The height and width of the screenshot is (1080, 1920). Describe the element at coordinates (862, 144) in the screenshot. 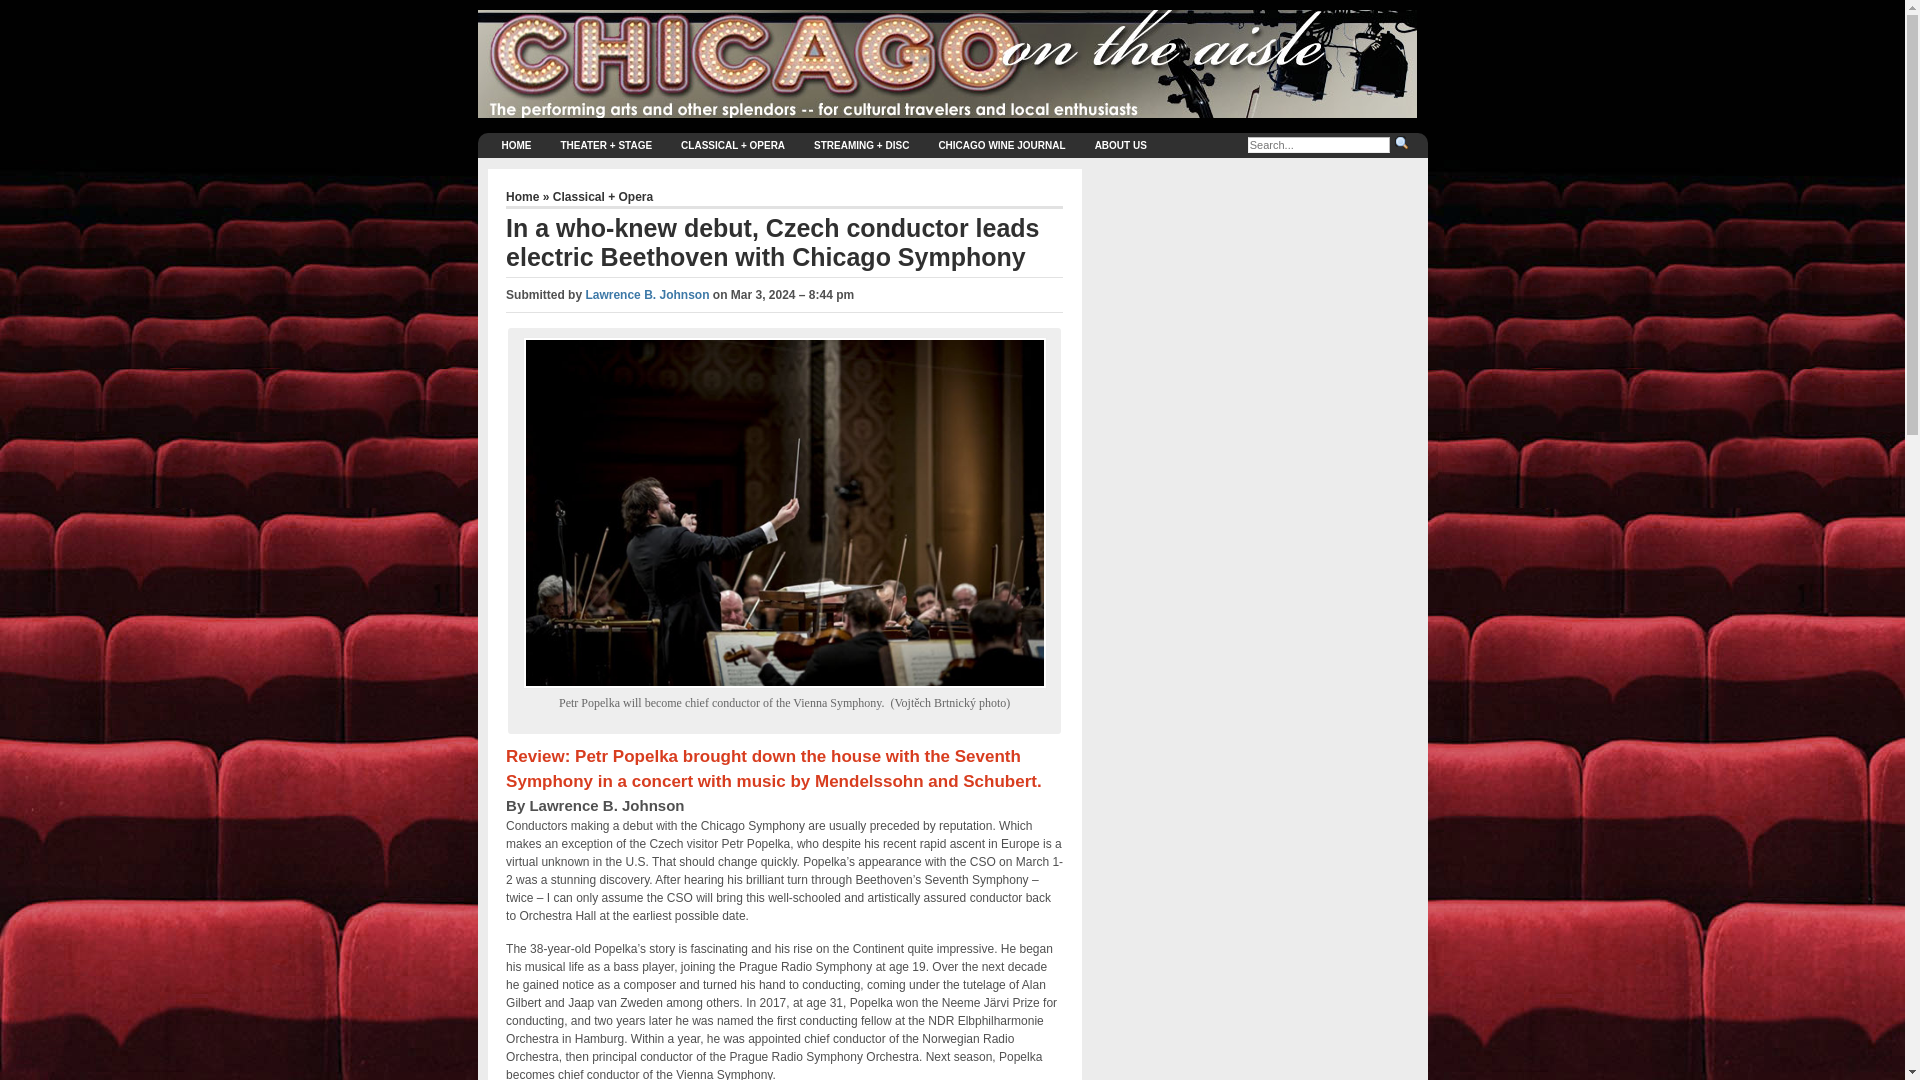

I see `Discs, streams, apps, arts on demand` at that location.